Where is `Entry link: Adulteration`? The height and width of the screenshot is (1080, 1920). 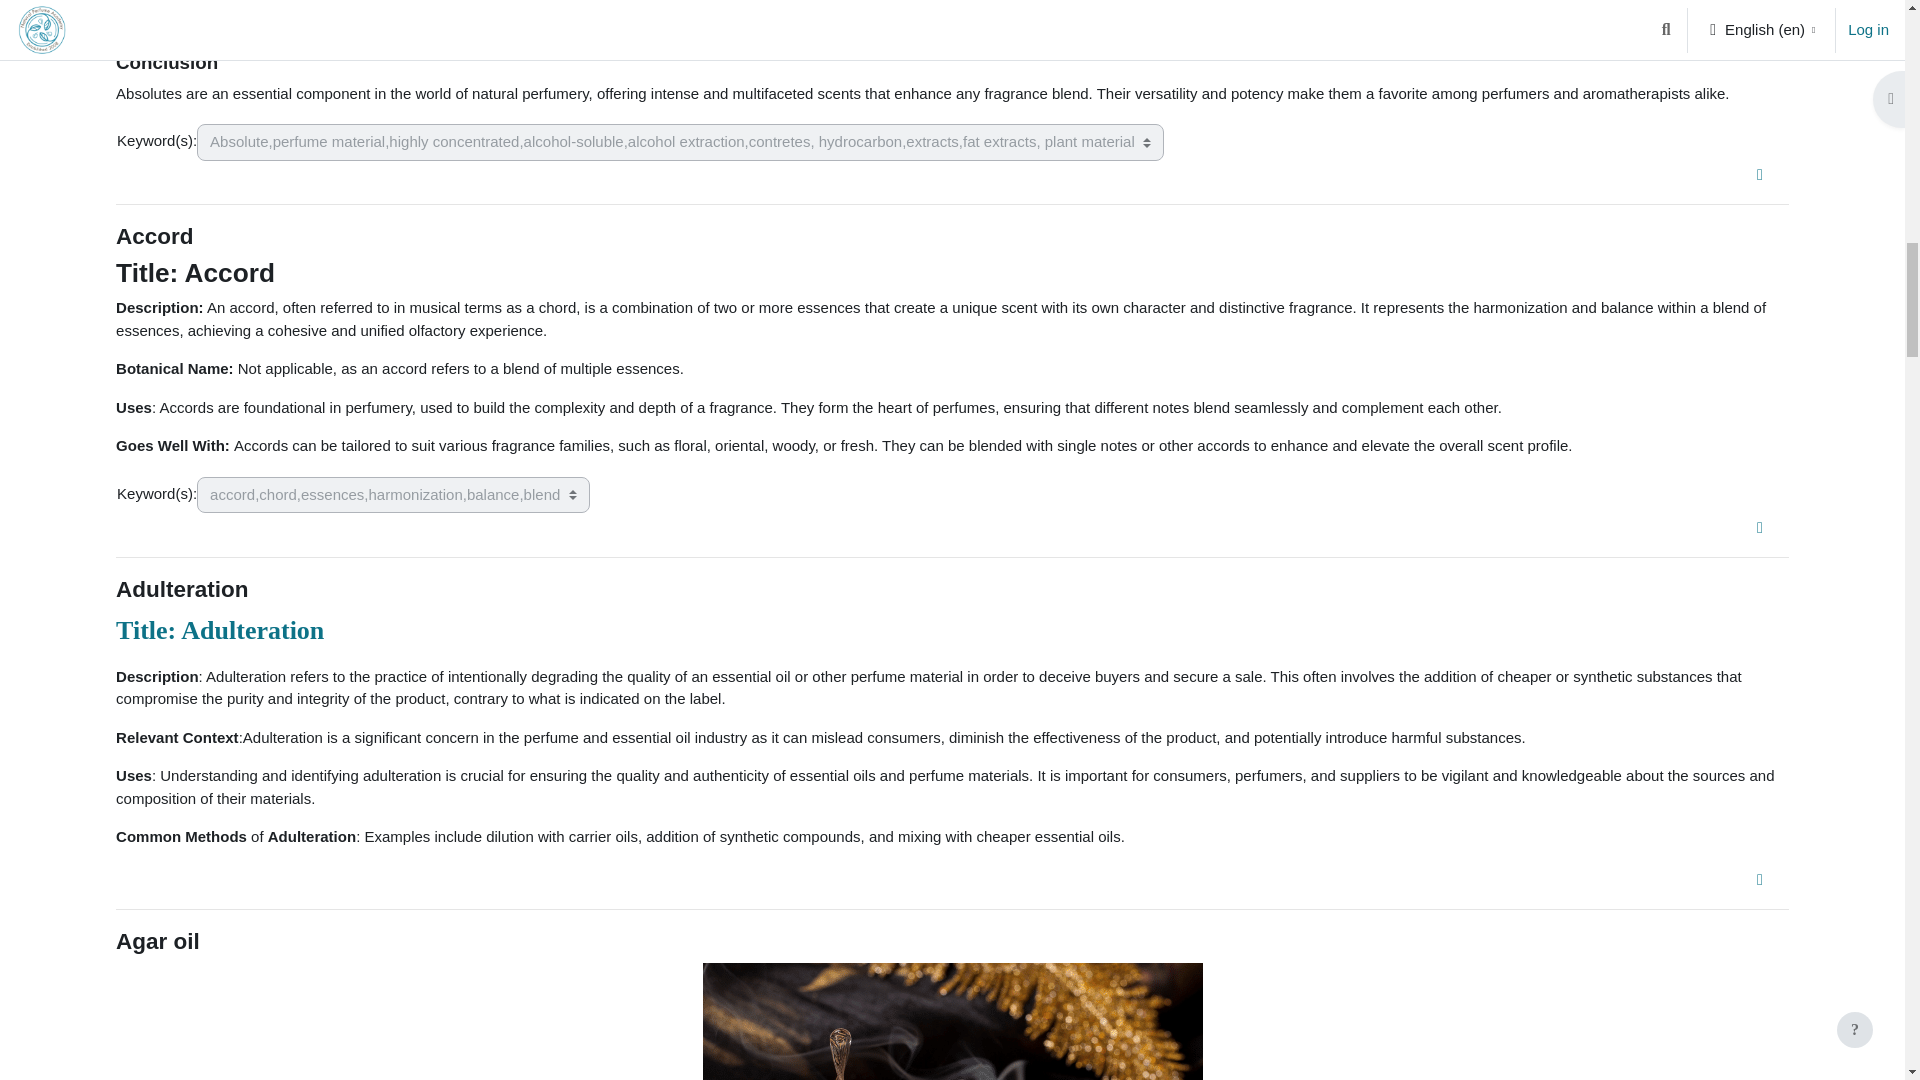 Entry link: Adulteration is located at coordinates (1764, 878).